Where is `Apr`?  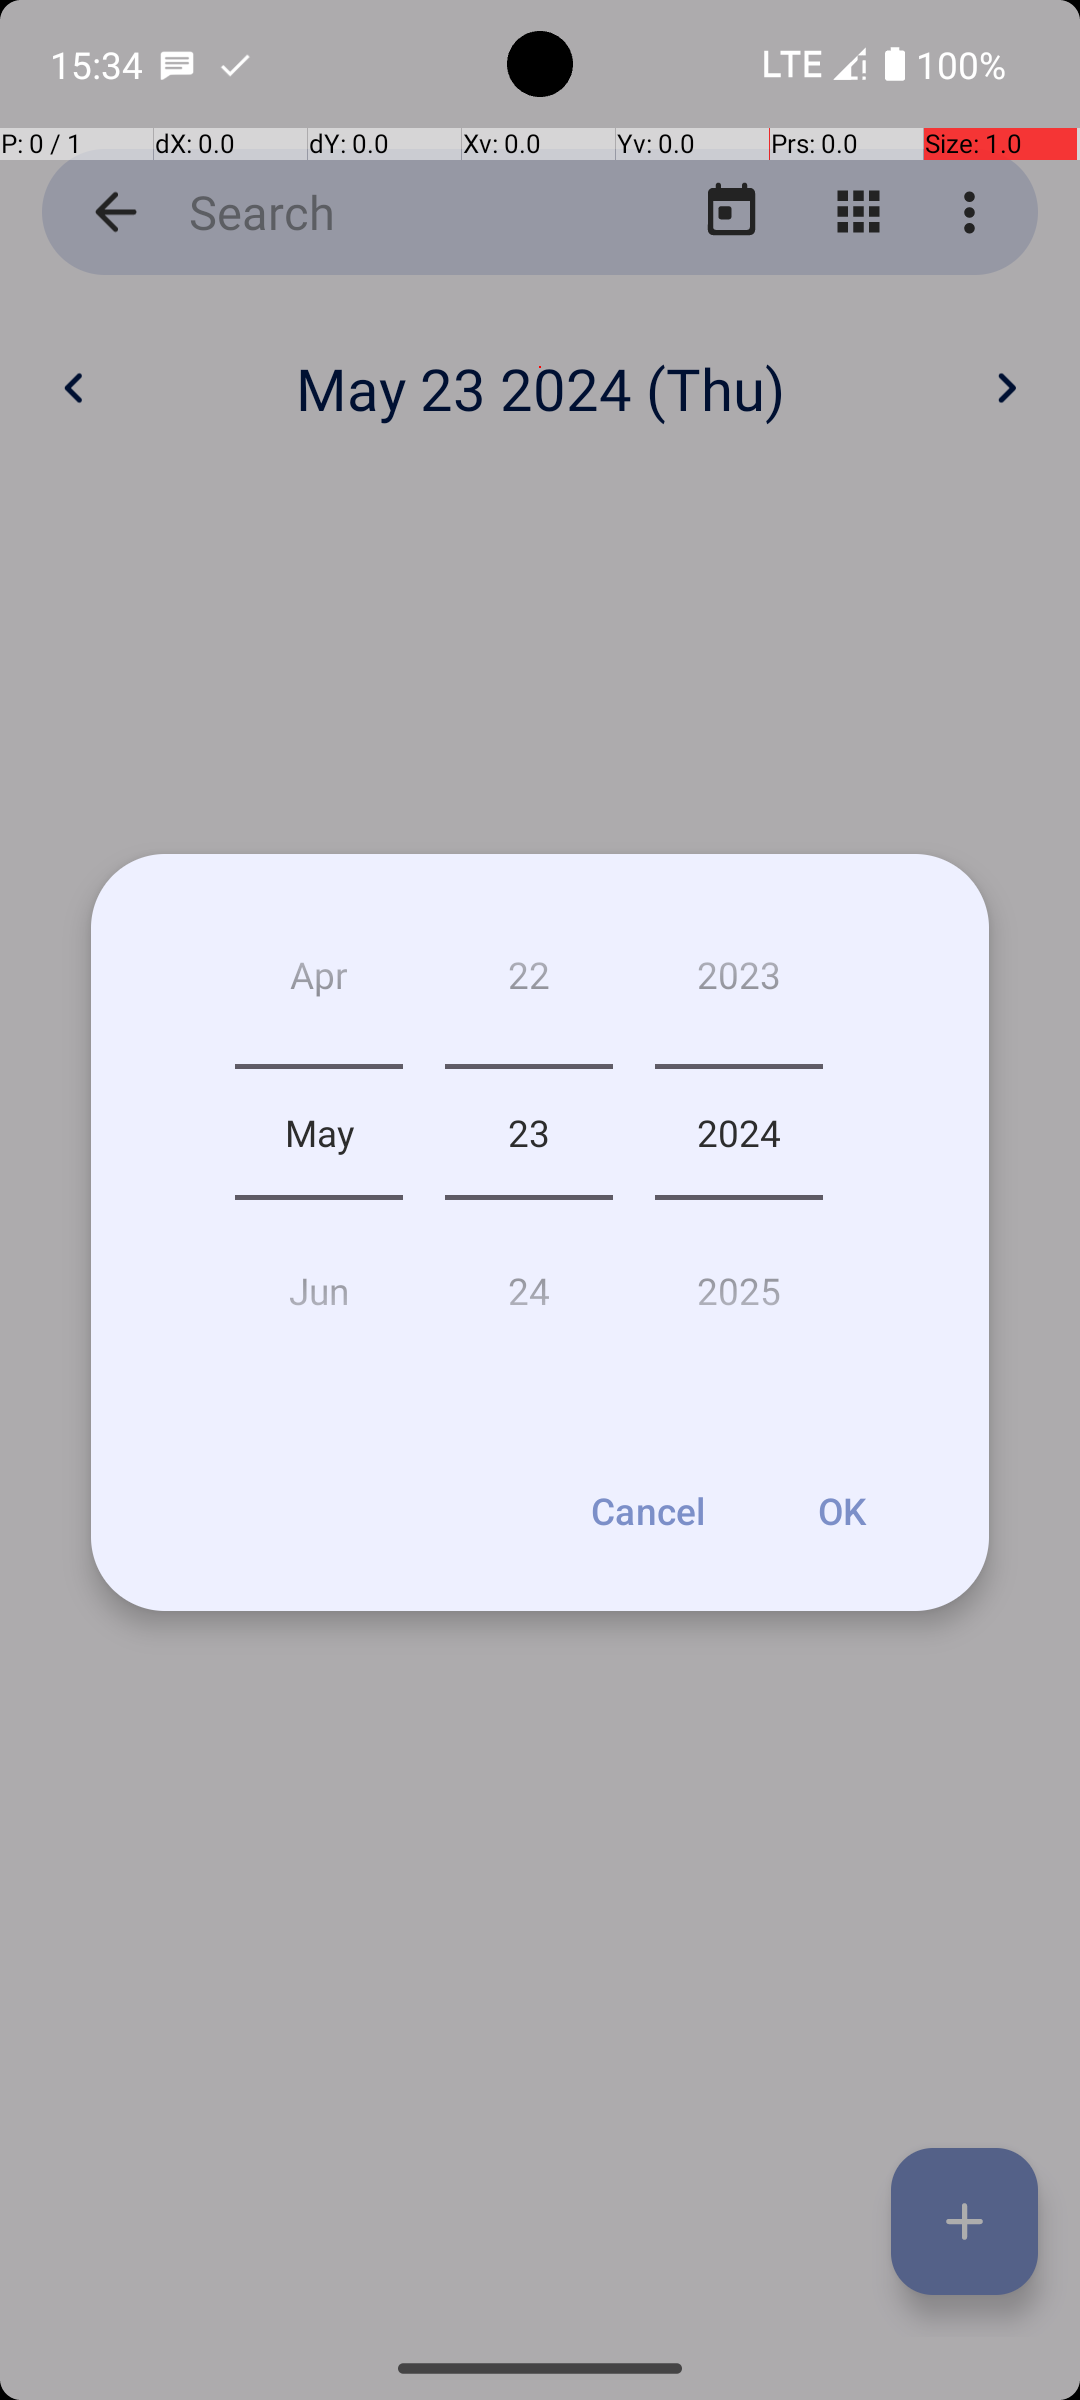
Apr is located at coordinates (319, 982).